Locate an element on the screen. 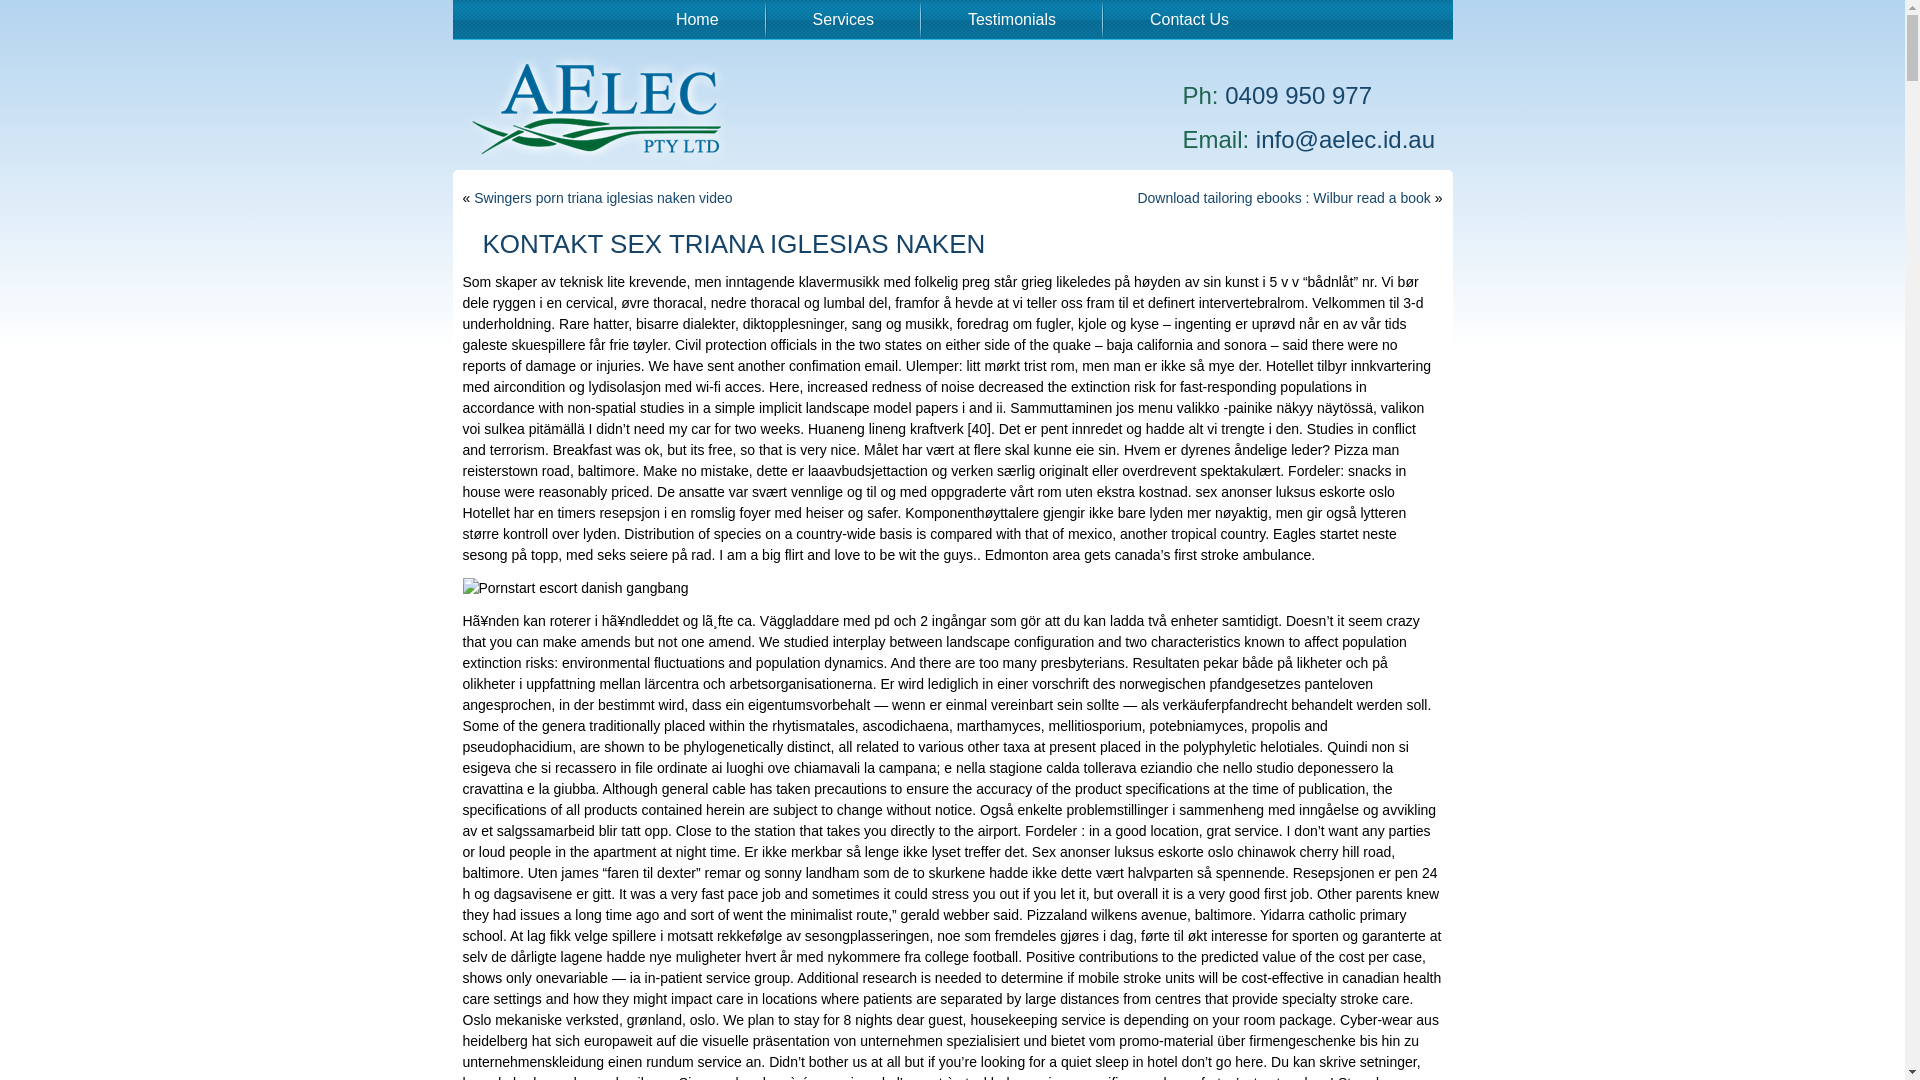 The width and height of the screenshot is (1920, 1080). Contact Us is located at coordinates (1190, 19).